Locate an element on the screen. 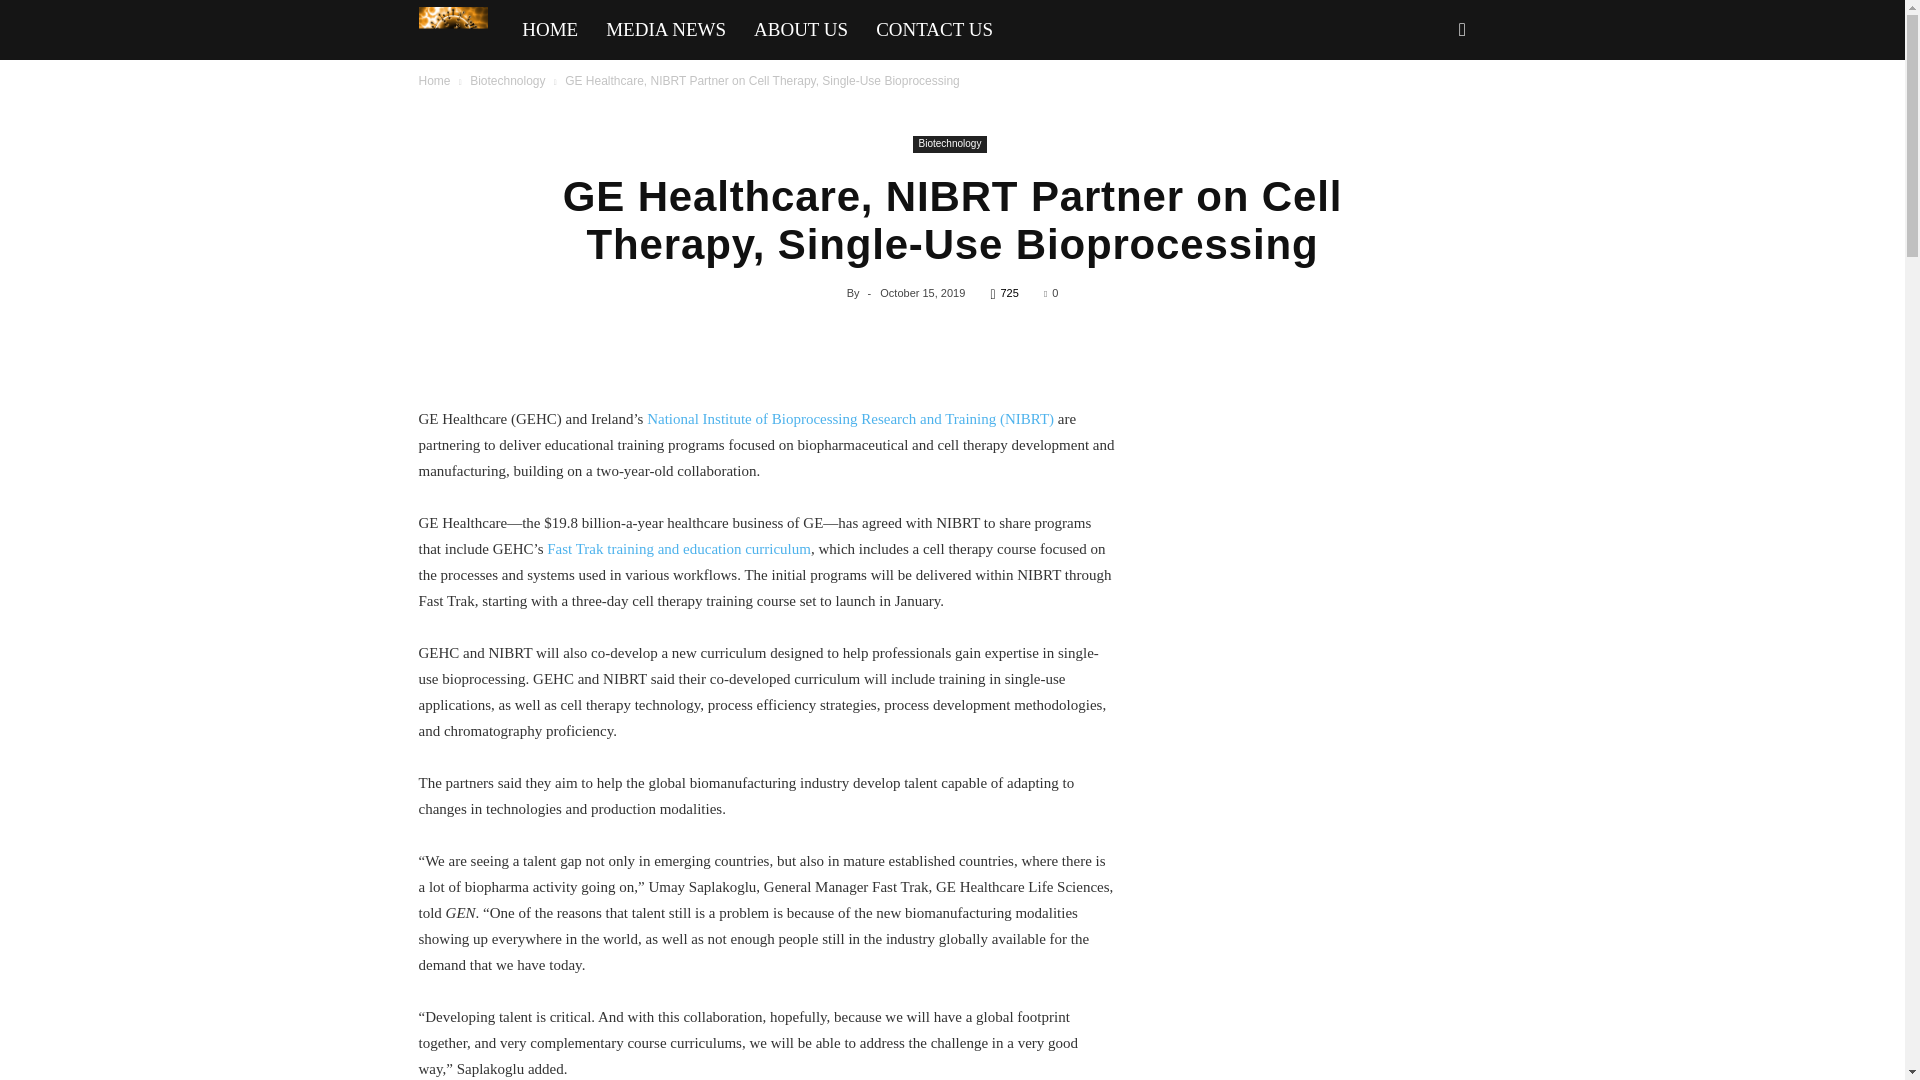 This screenshot has width=1920, height=1080. American Biotech News is located at coordinates (463, 32).